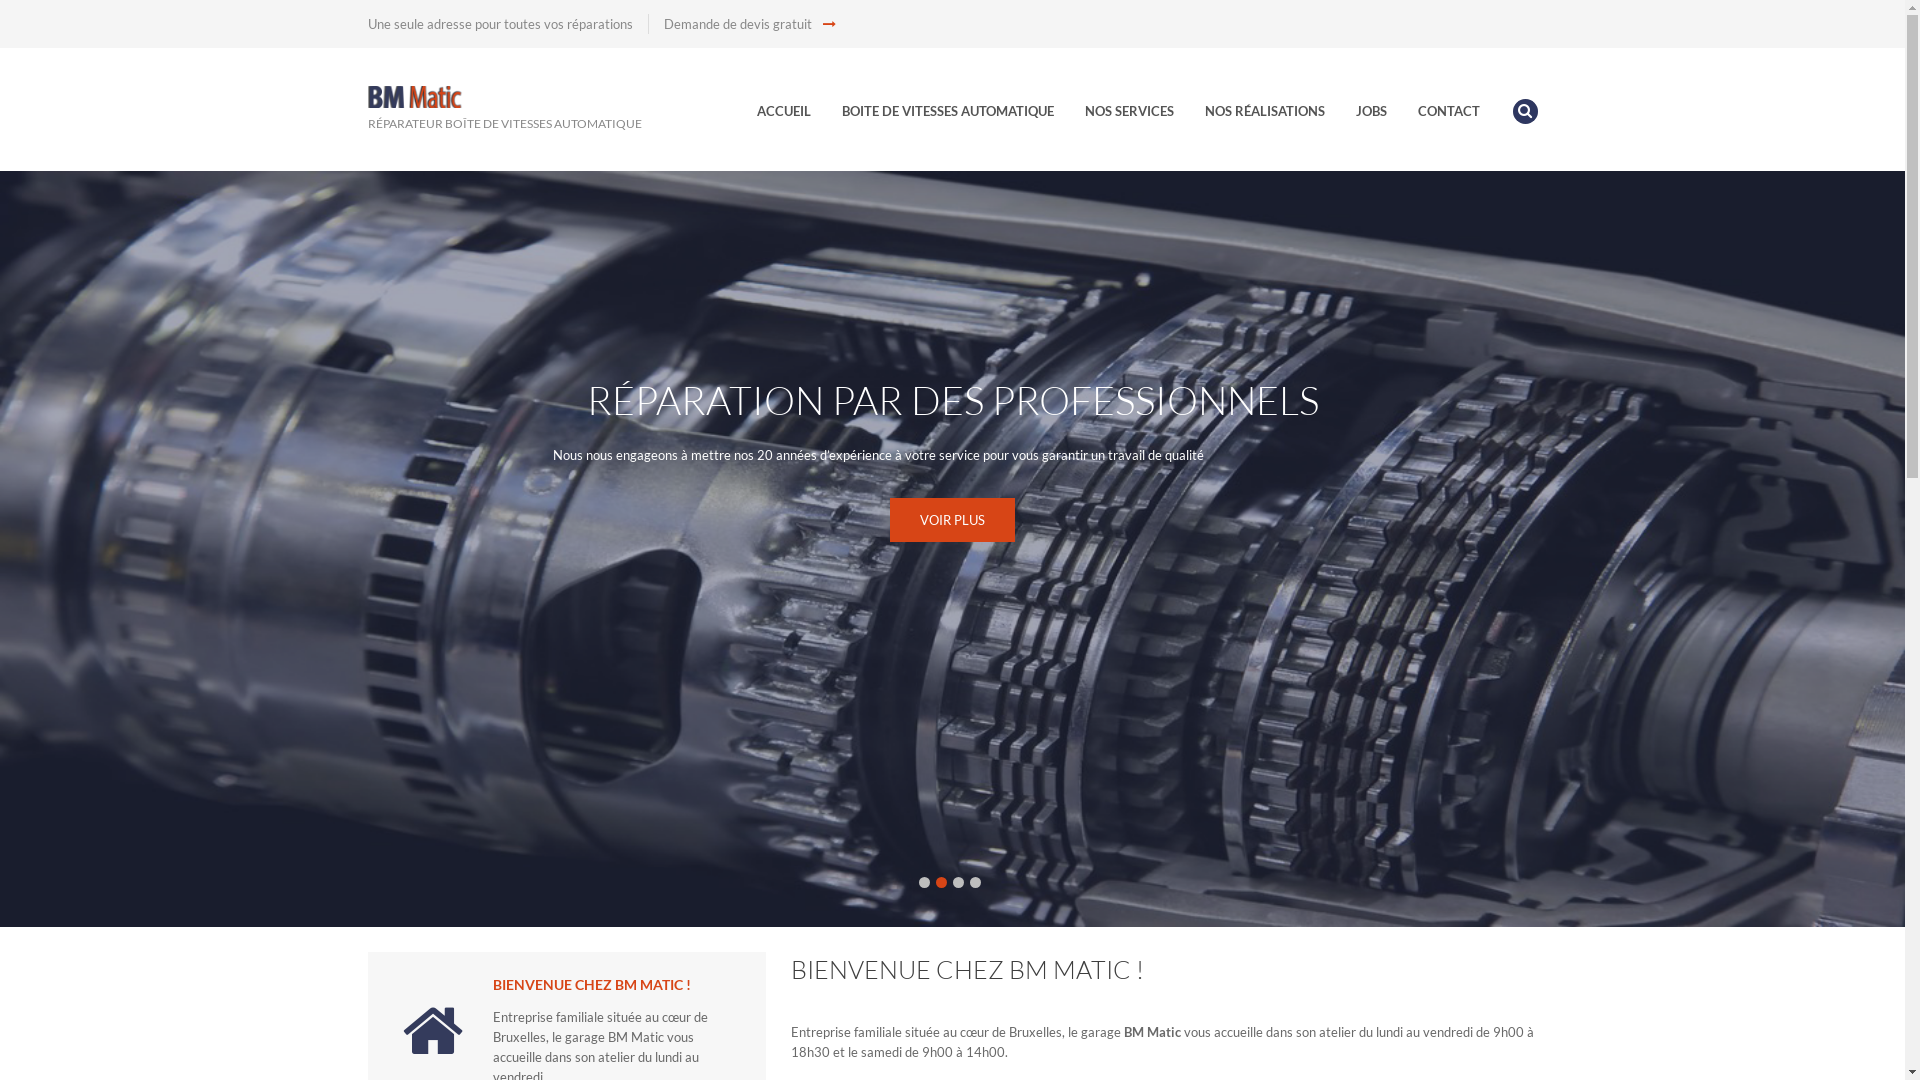  What do you see at coordinates (952, 520) in the screenshot?
I see `VOIR PLUS` at bounding box center [952, 520].